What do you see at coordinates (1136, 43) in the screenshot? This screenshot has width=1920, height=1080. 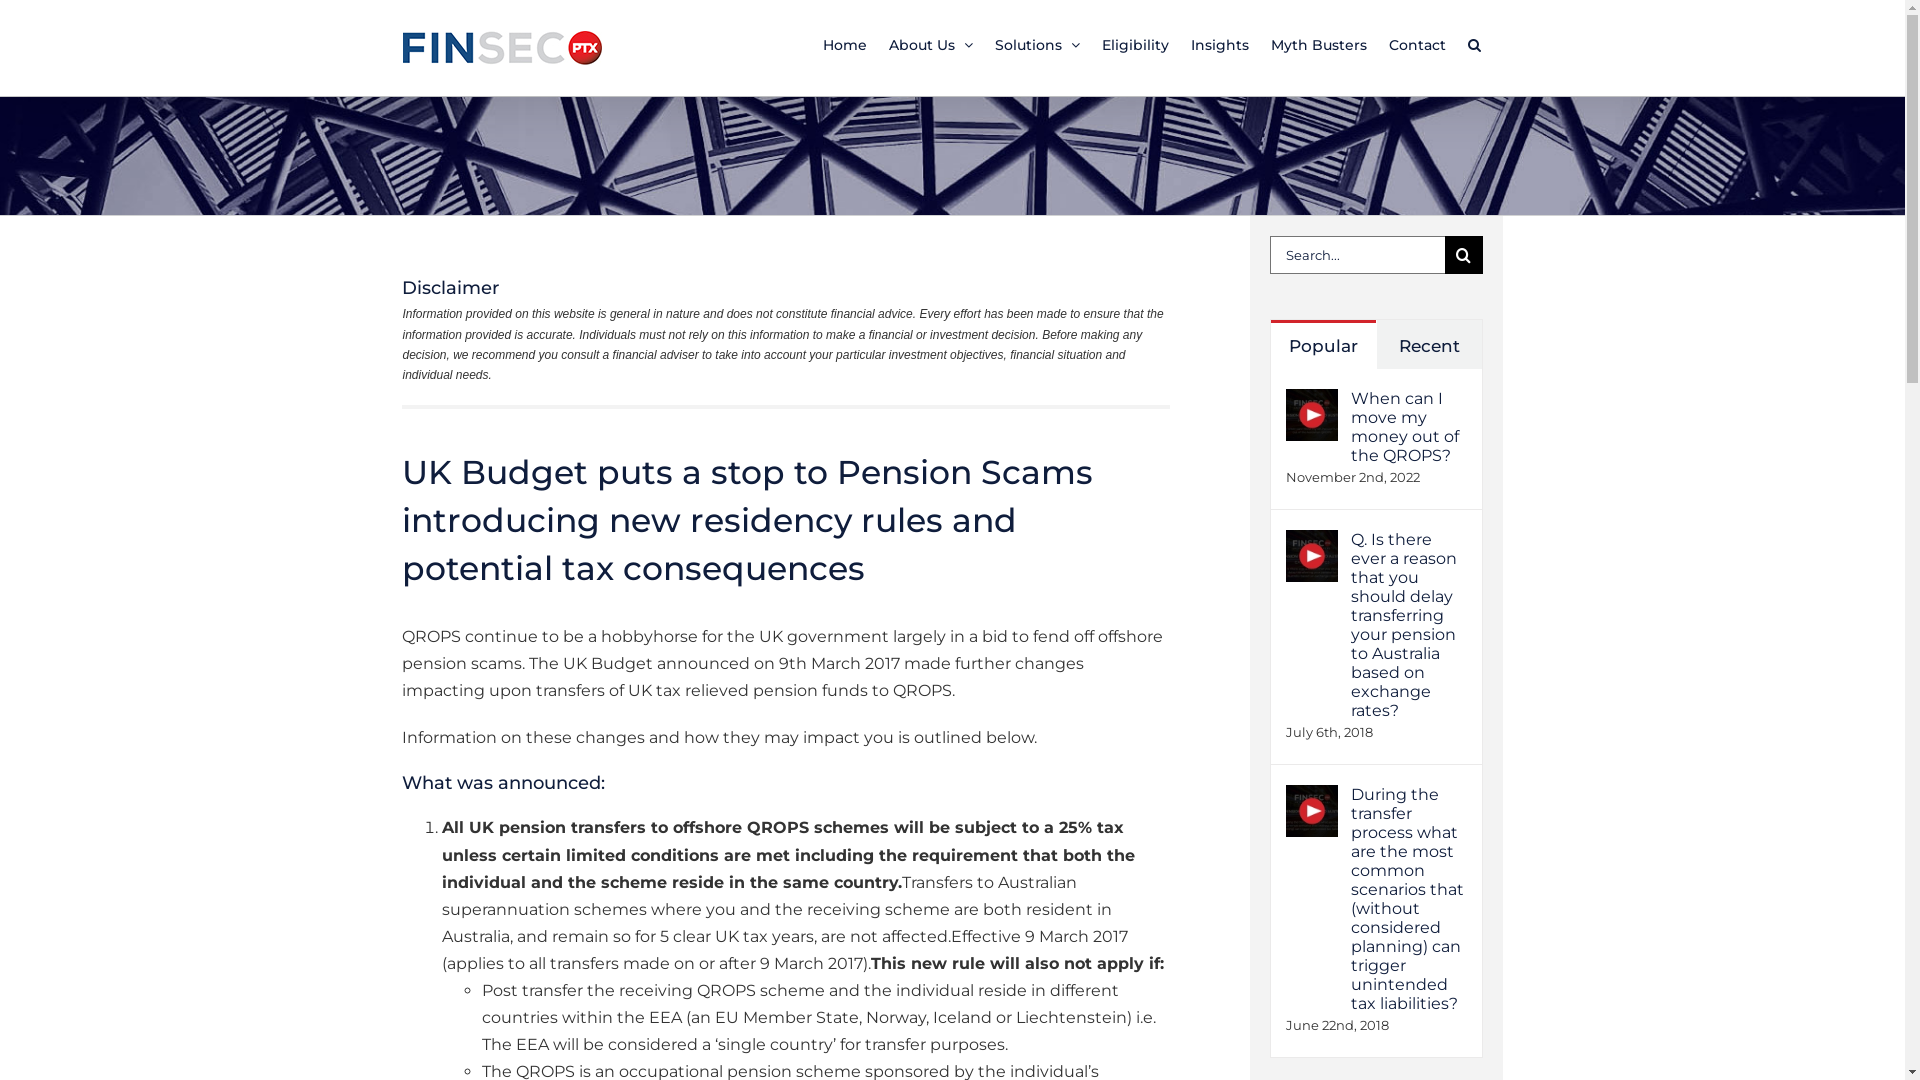 I see `Eligibility` at bounding box center [1136, 43].